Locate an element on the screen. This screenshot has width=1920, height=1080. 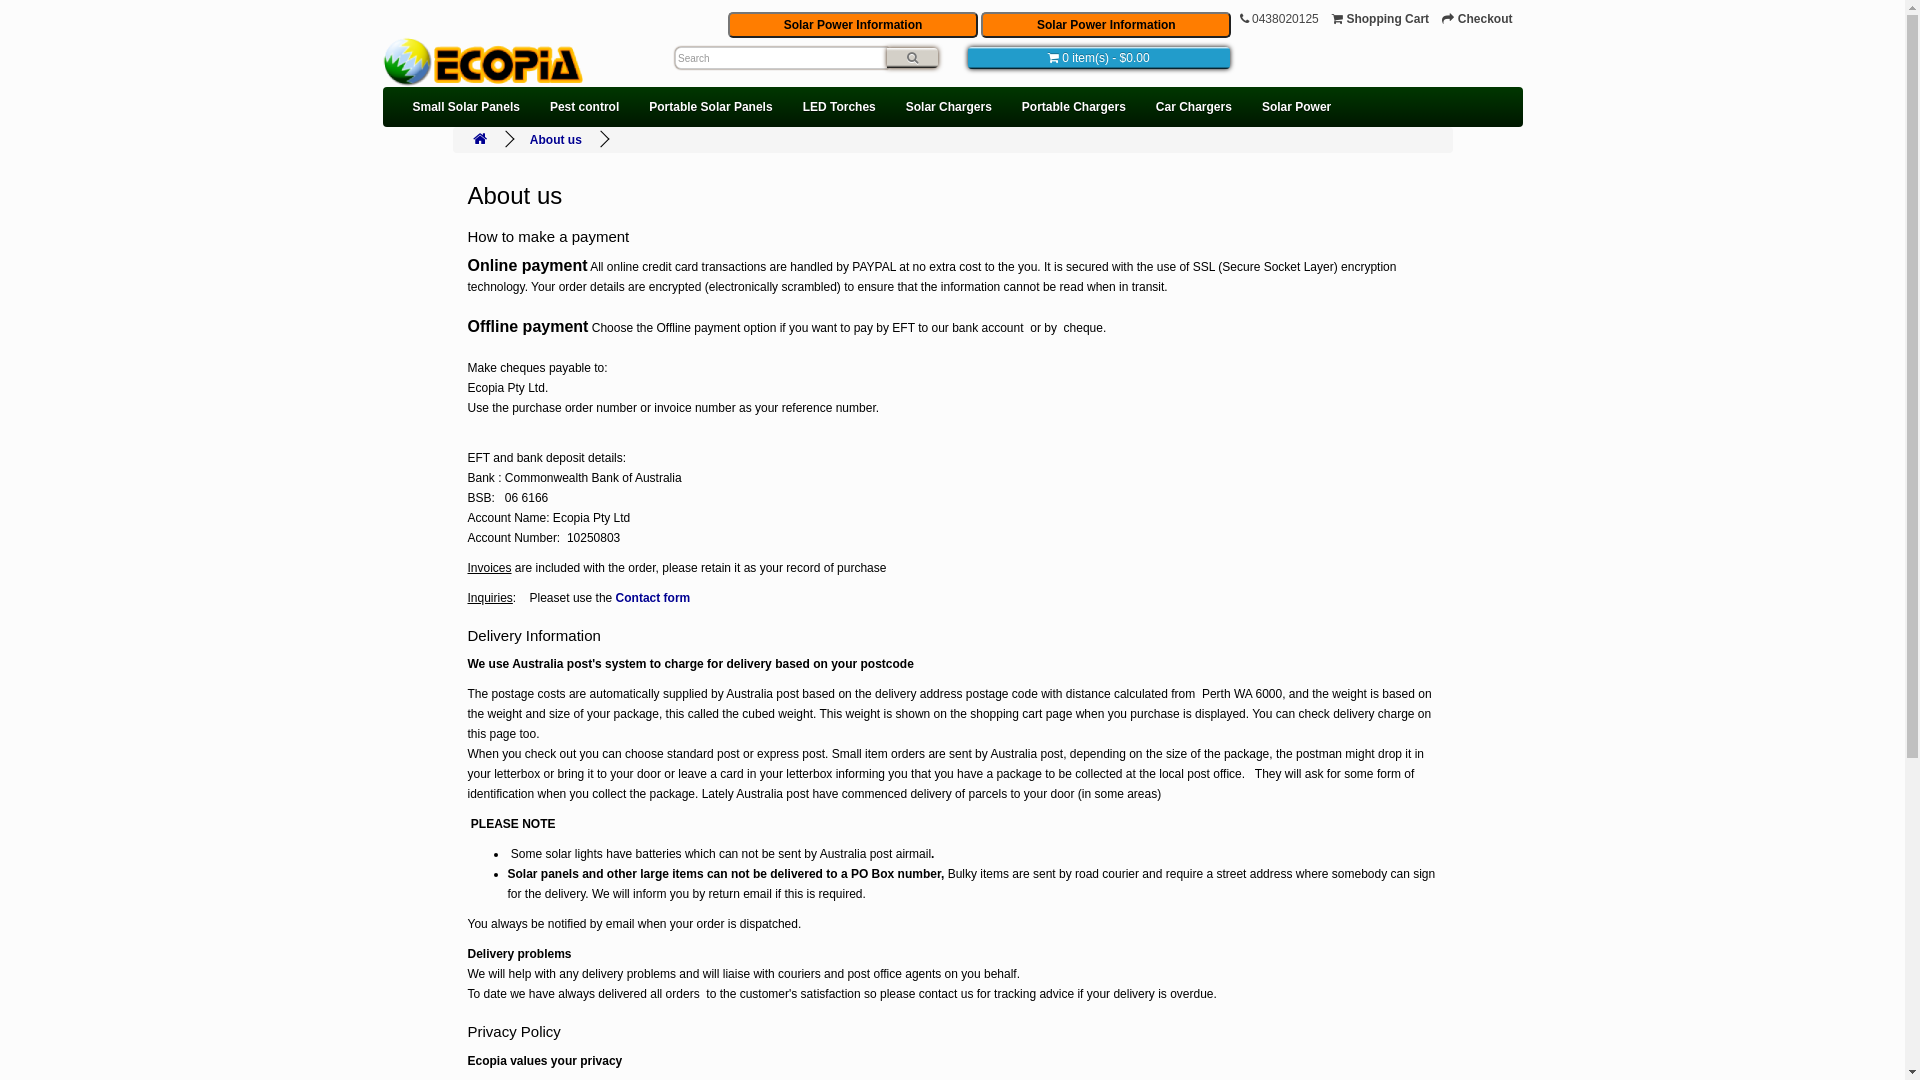
LED Torches is located at coordinates (840, 107).